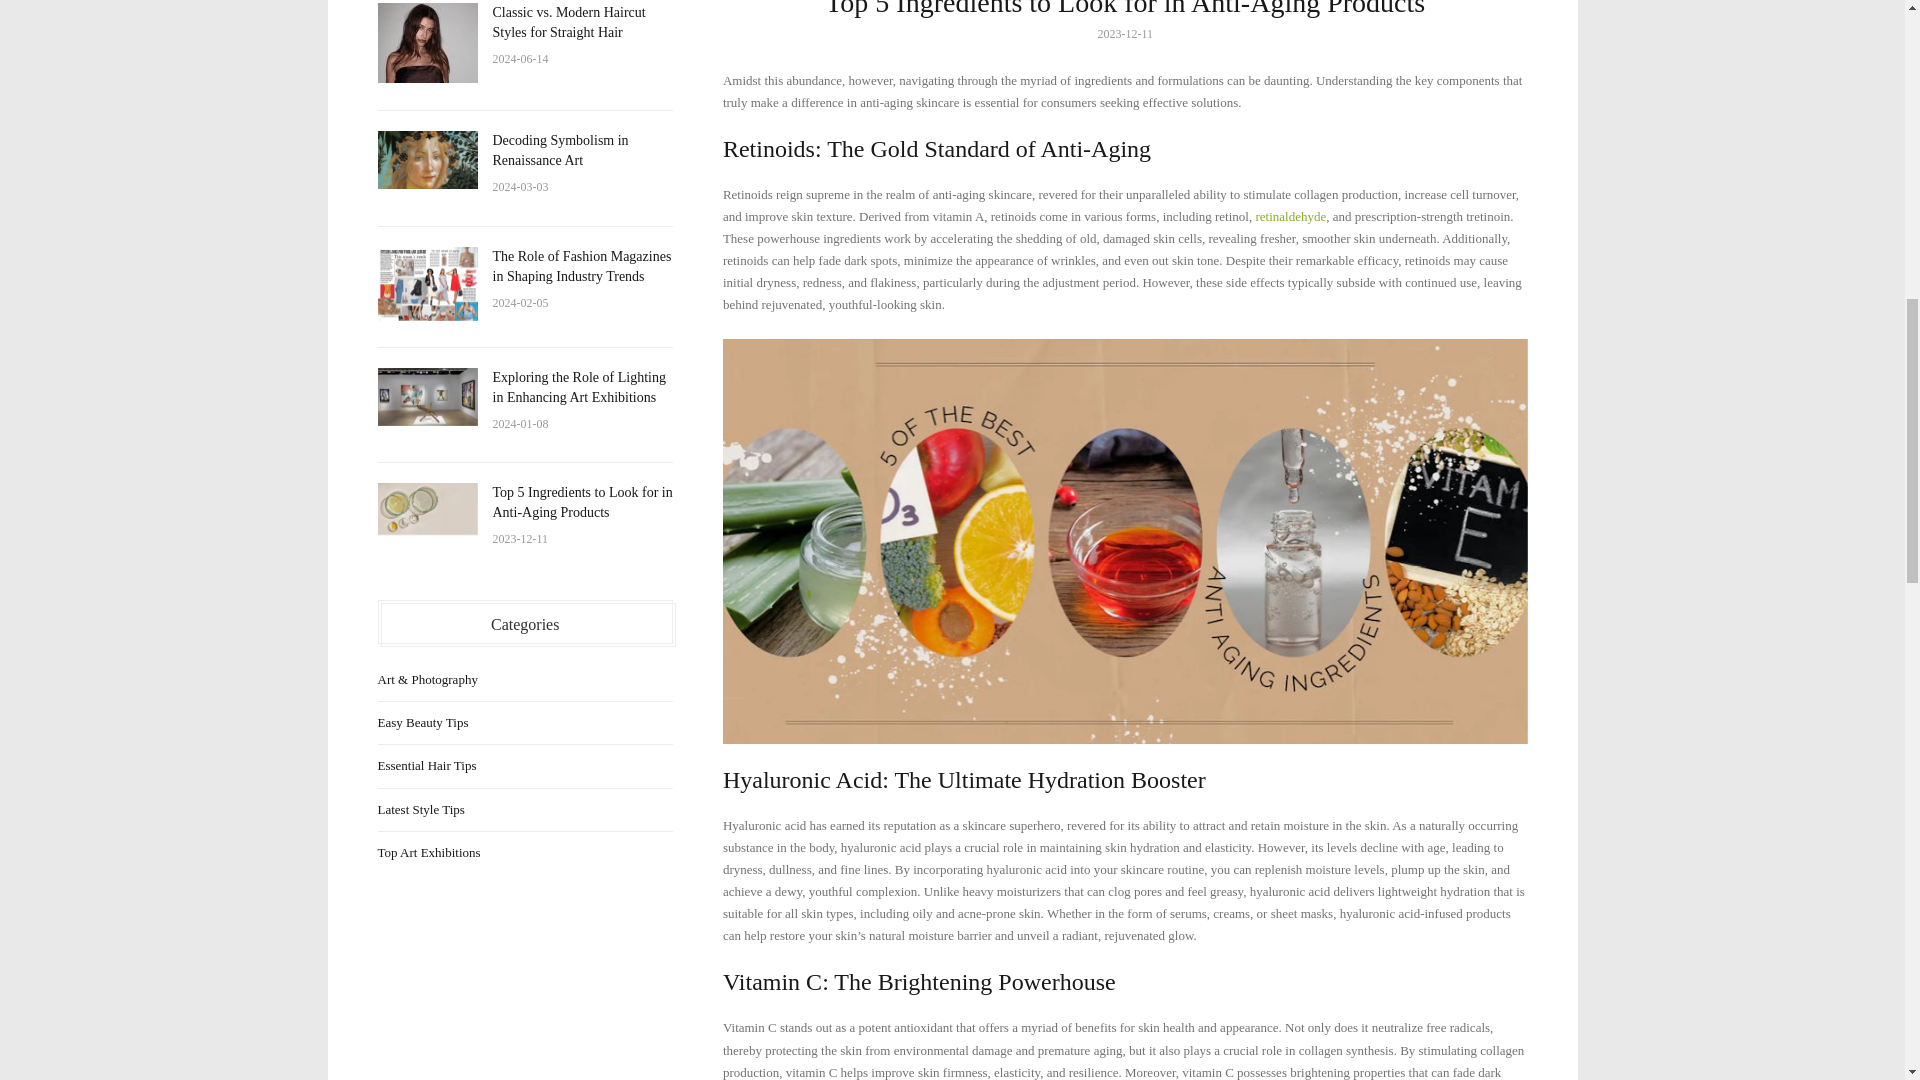 The height and width of the screenshot is (1080, 1920). I want to click on retinaldehyde, so click(1290, 216).